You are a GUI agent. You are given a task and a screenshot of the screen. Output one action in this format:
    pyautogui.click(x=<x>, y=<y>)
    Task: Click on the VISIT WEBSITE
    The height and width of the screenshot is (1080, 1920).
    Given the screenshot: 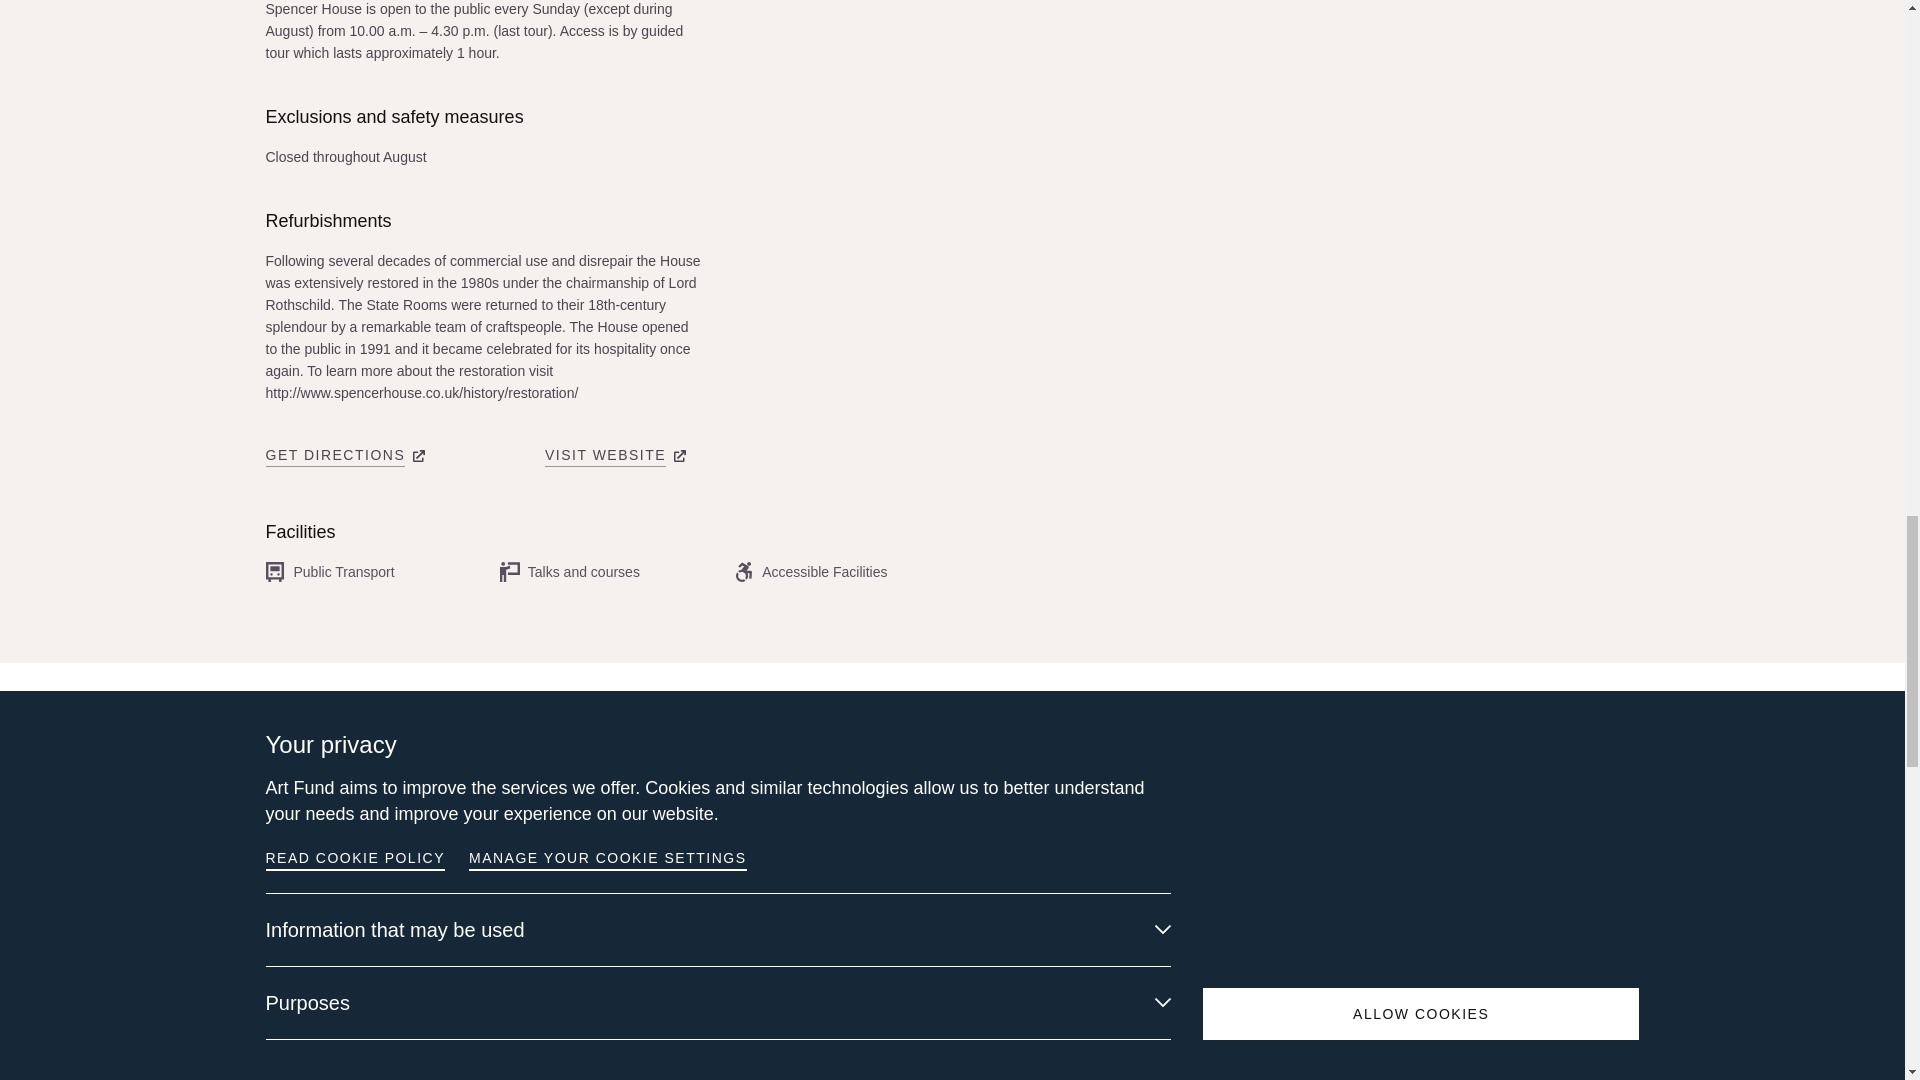 What is the action you would take?
    pyautogui.click(x=606, y=454)
    